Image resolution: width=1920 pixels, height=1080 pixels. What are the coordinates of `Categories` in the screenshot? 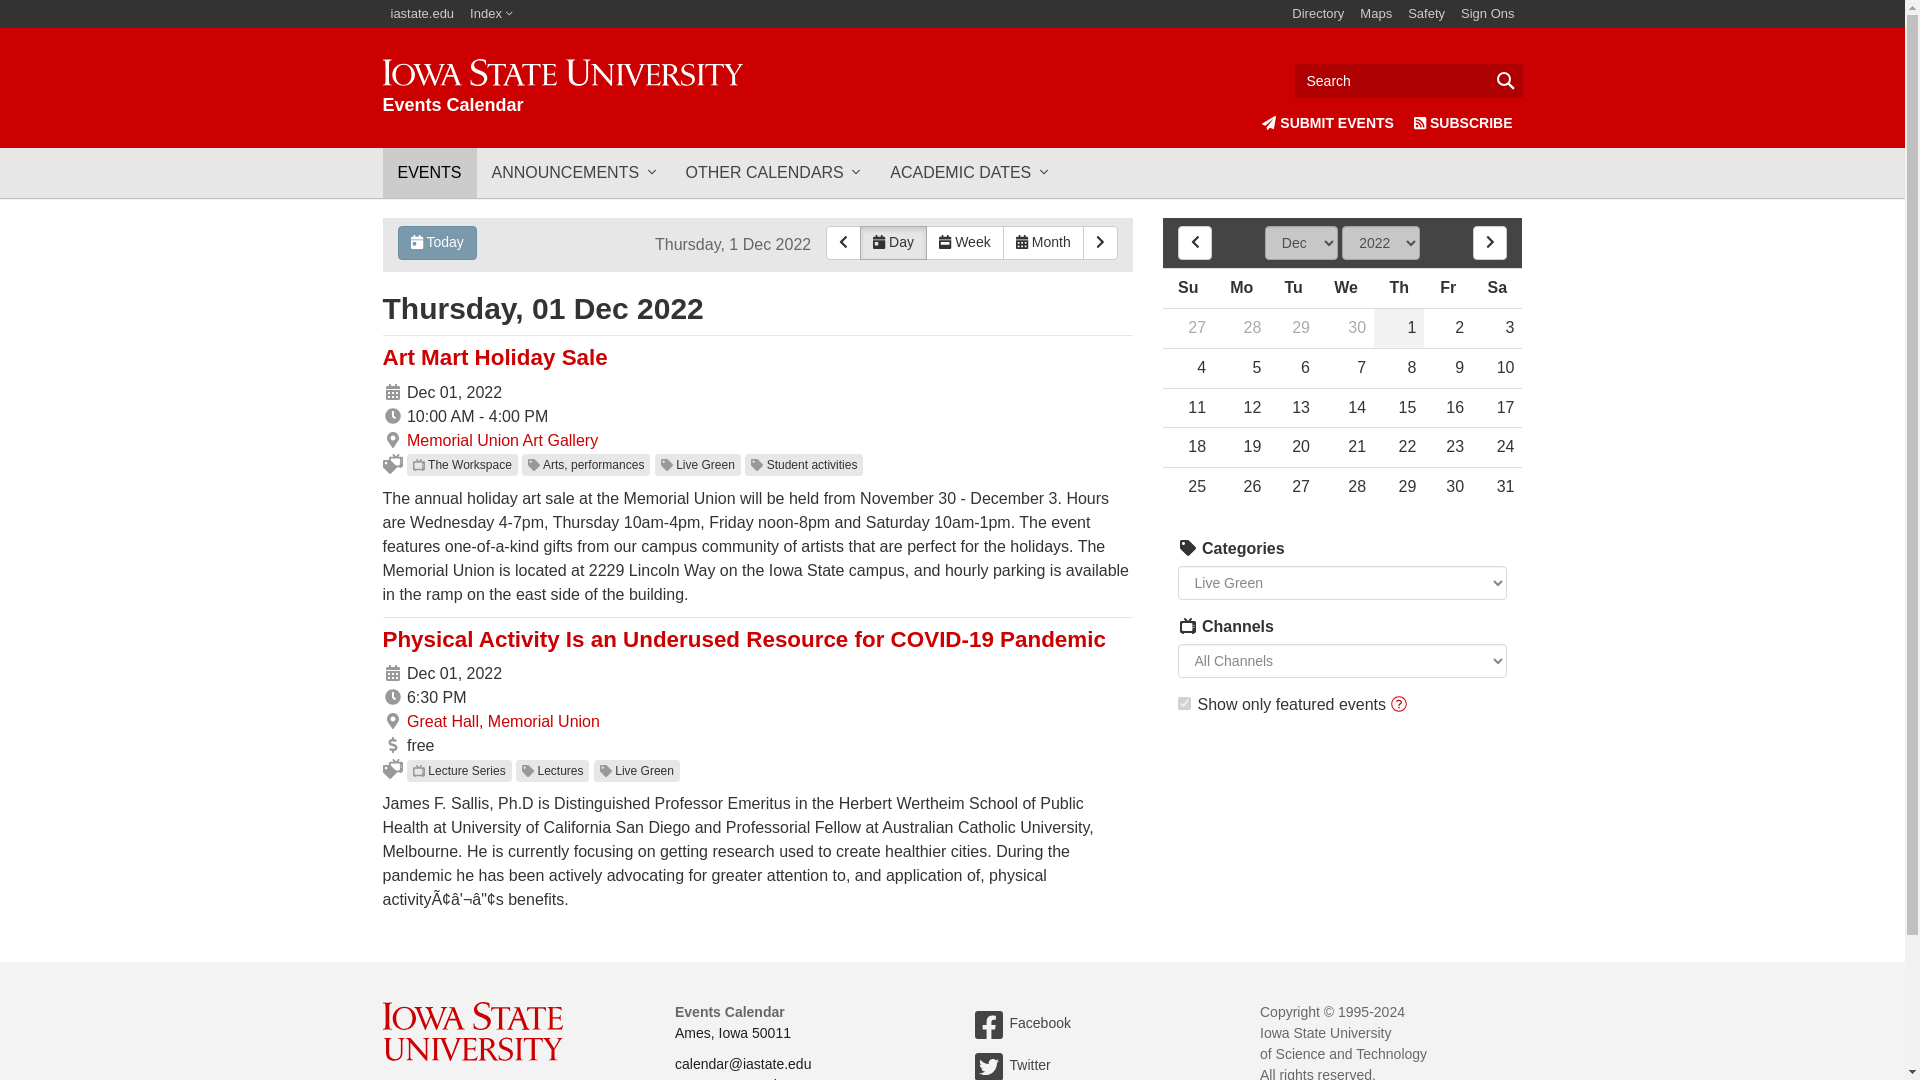 It's located at (1188, 625).